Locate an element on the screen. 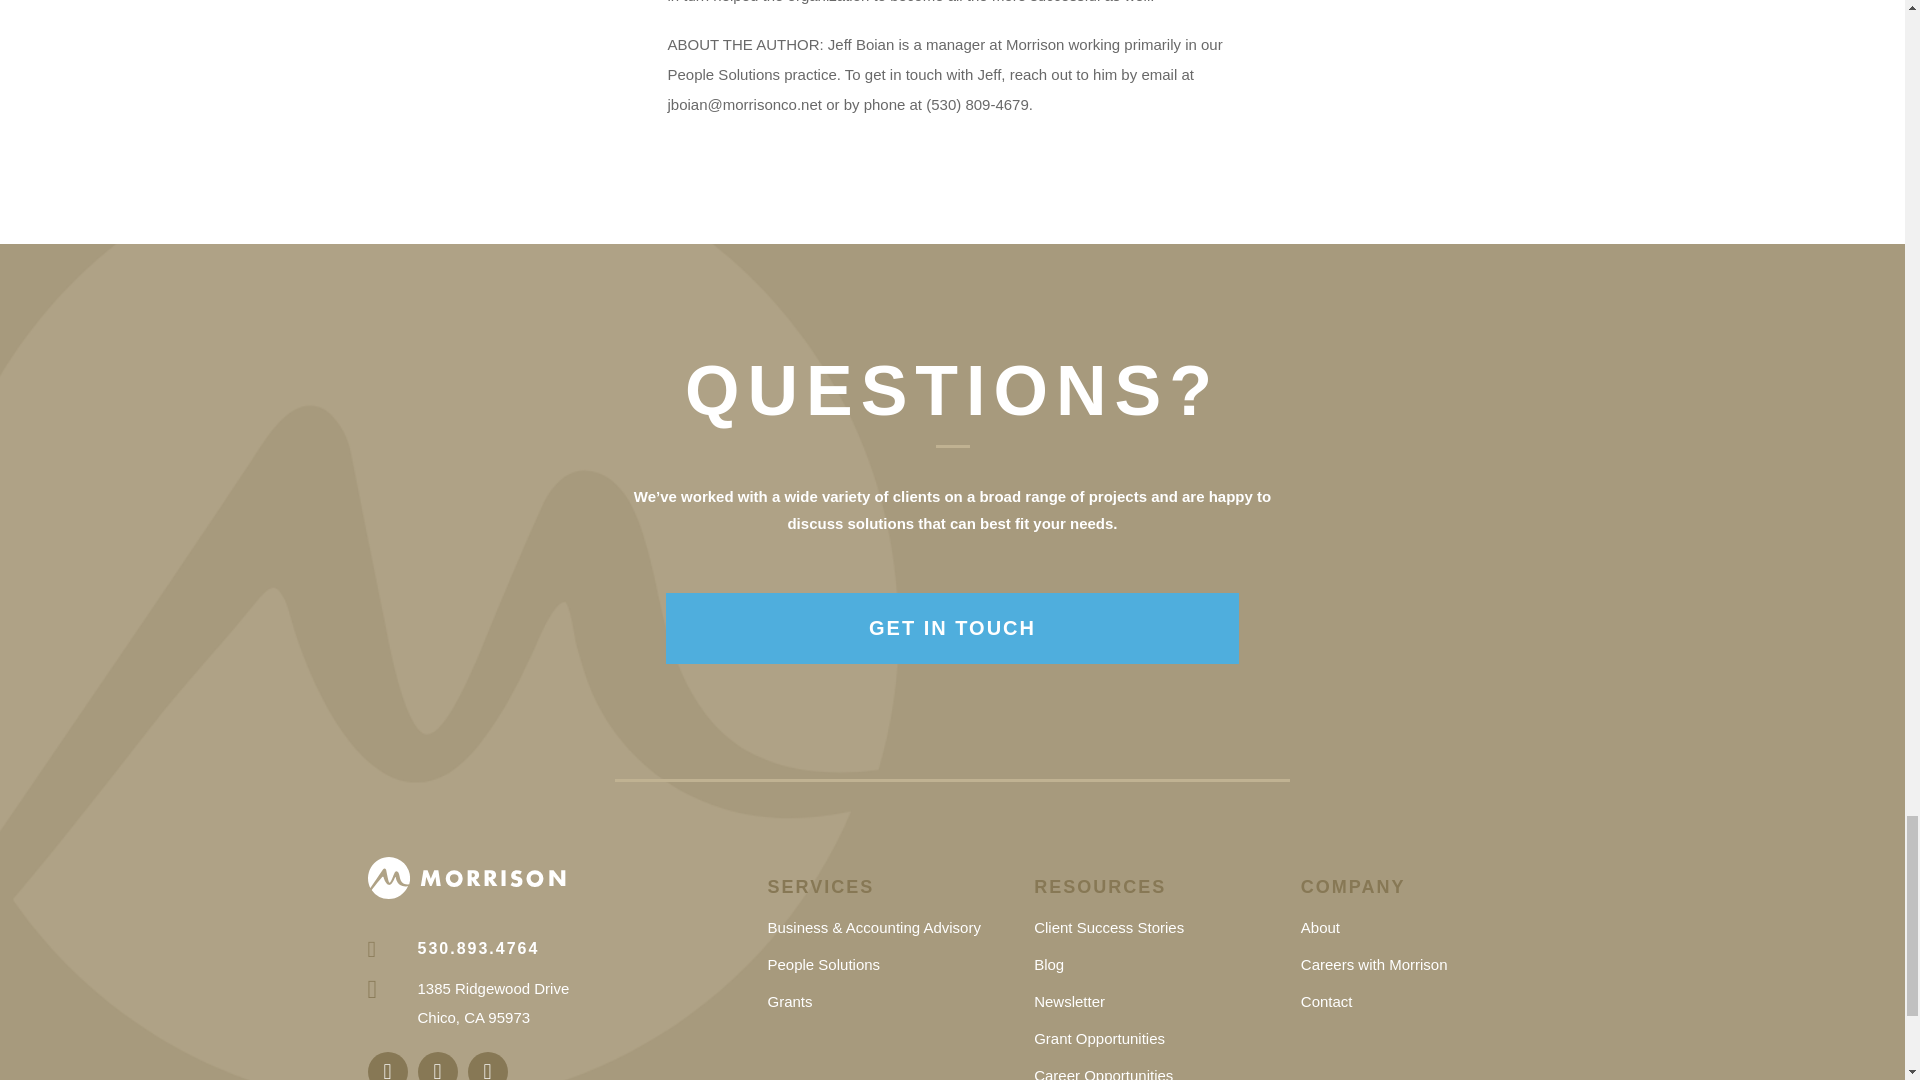  Grant Opportunities is located at coordinates (1100, 1038).